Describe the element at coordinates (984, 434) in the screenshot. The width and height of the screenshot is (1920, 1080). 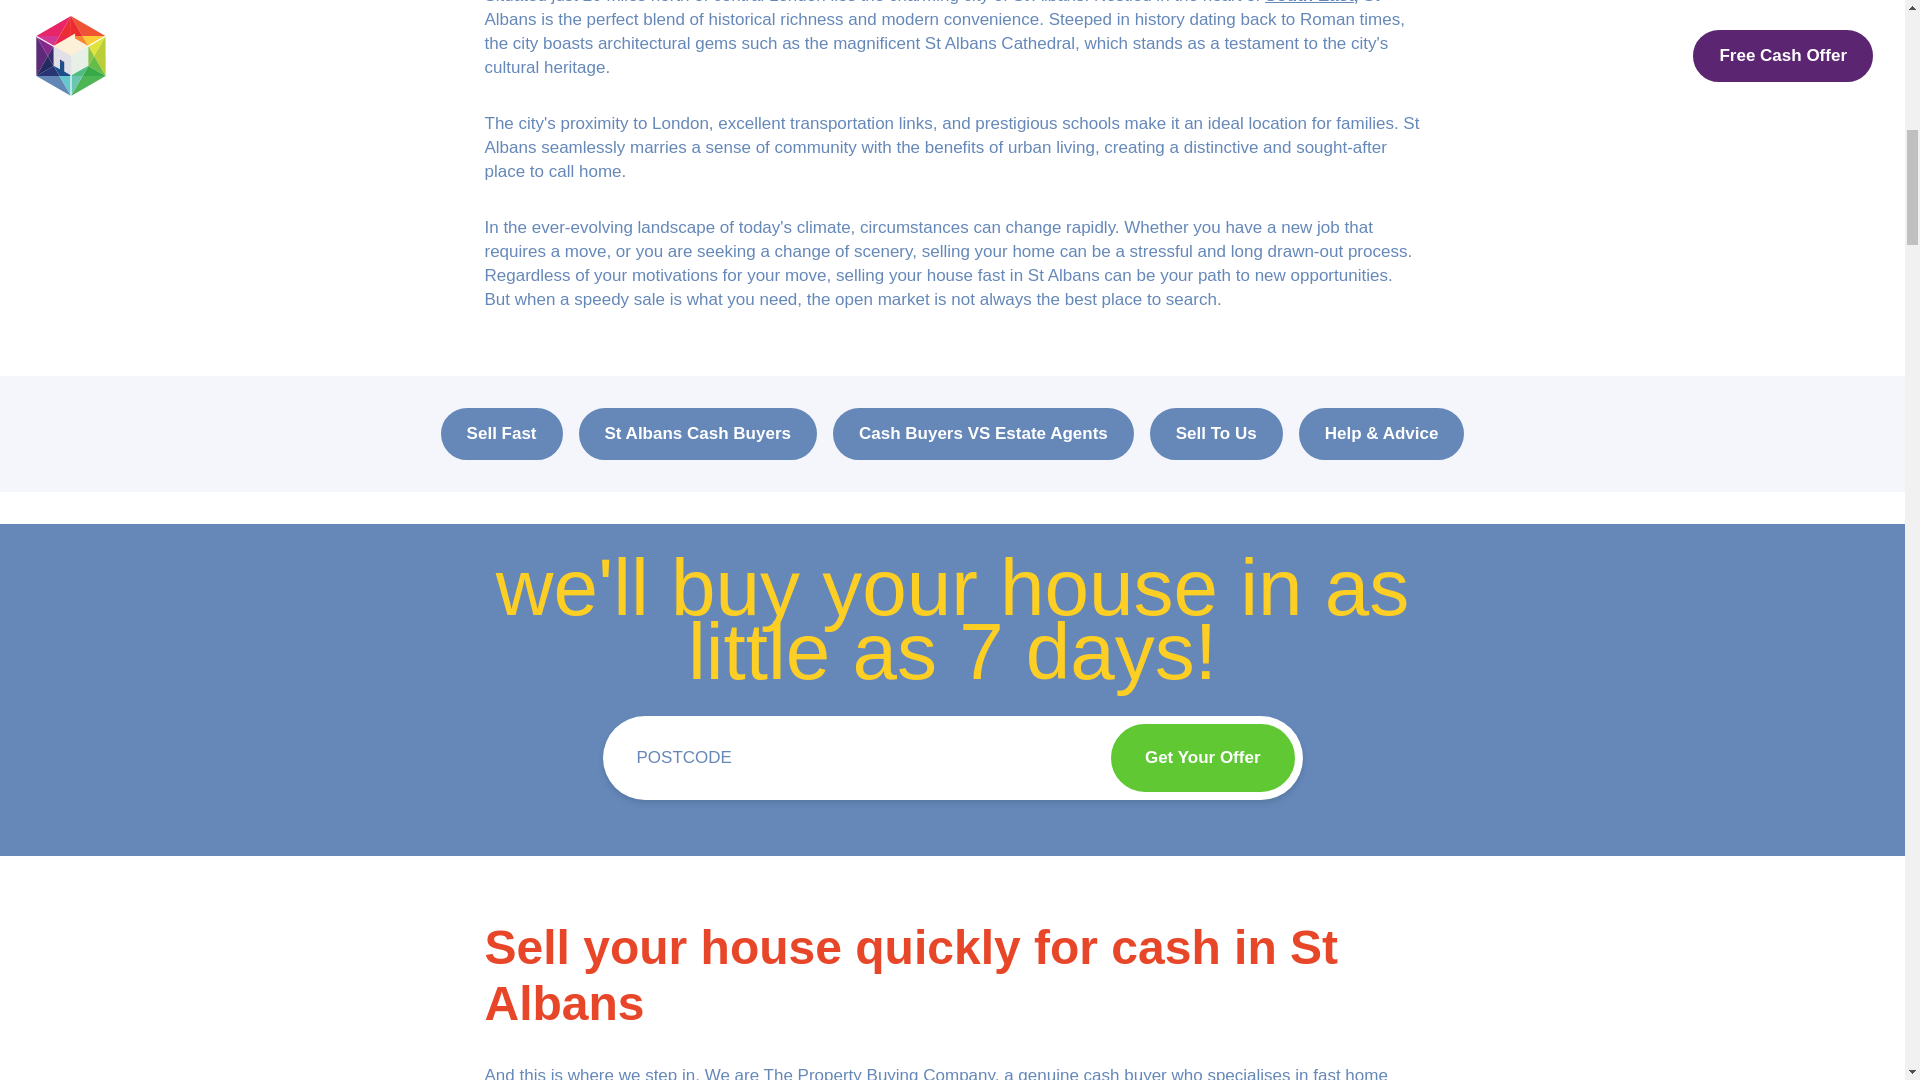
I see ` Cash Buyers VS Estate Agents` at that location.